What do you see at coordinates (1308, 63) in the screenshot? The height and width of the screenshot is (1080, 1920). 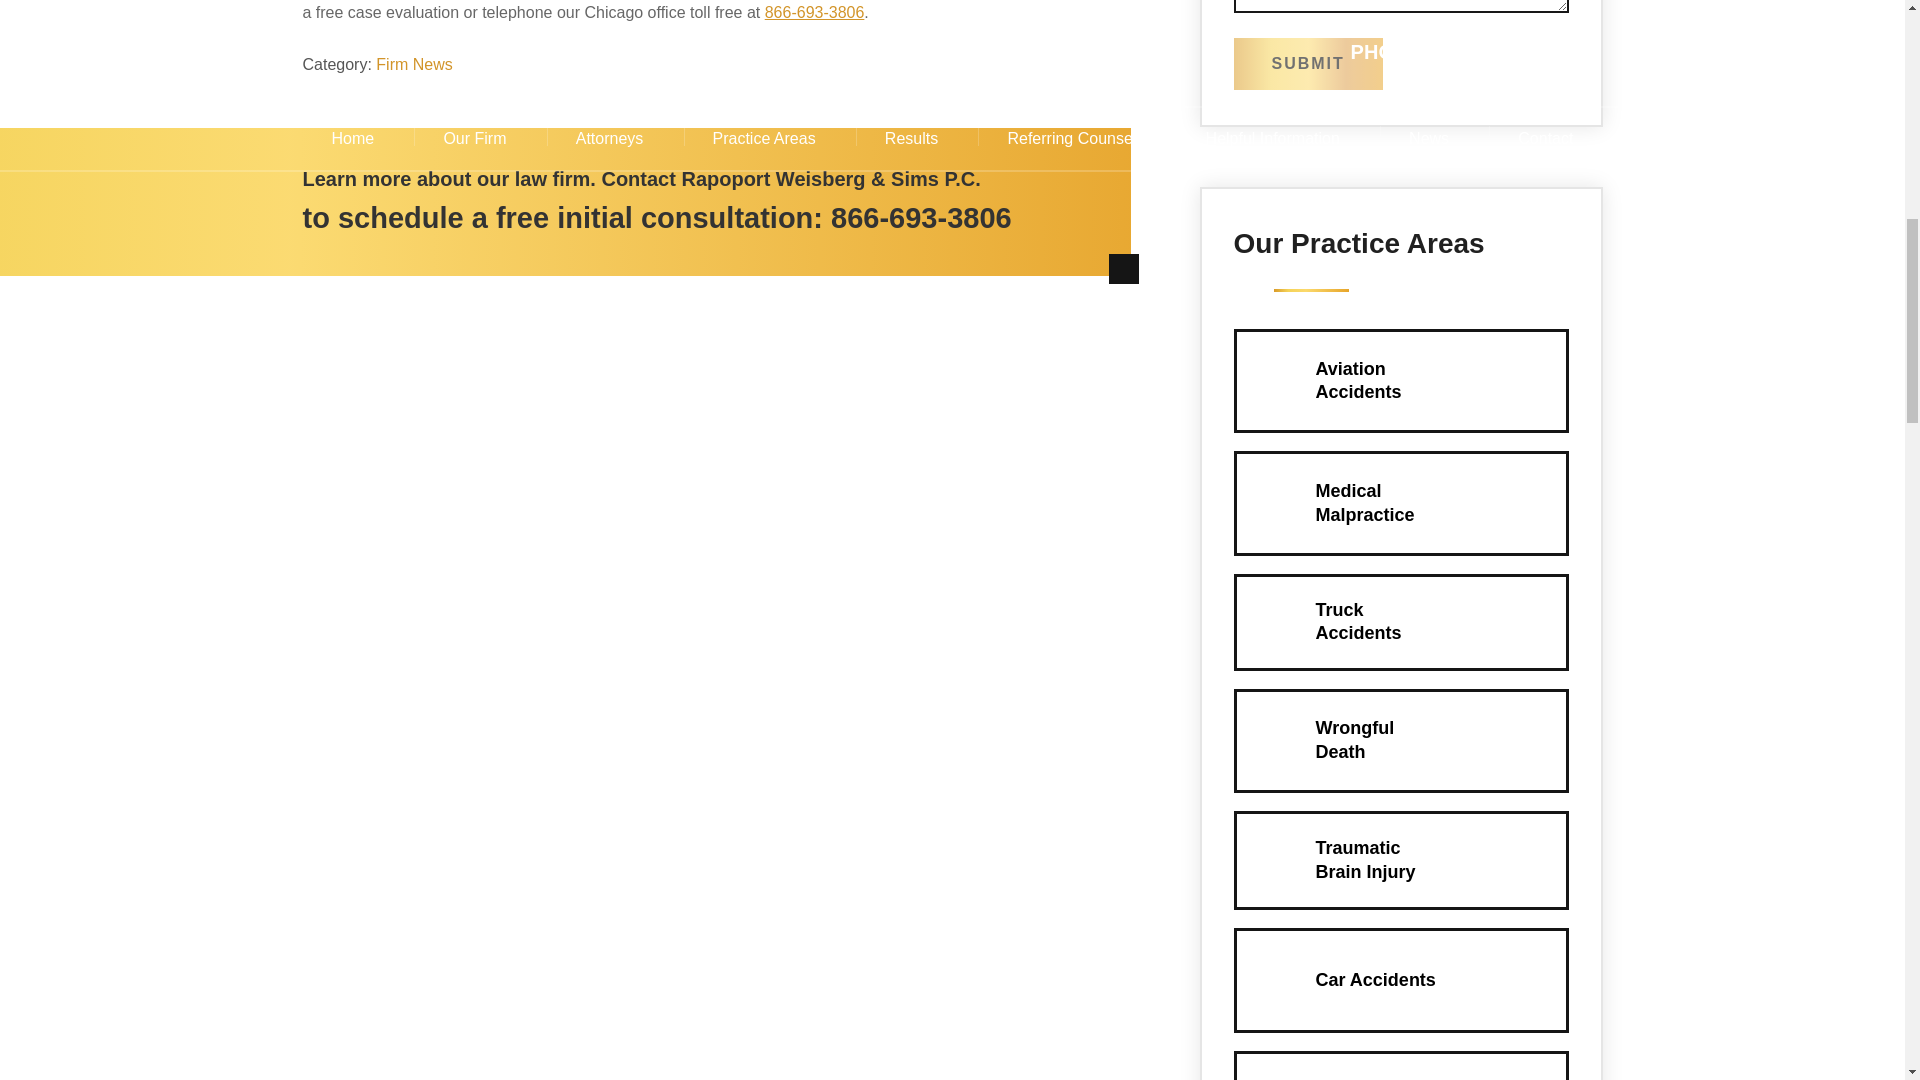 I see `Submit` at bounding box center [1308, 63].